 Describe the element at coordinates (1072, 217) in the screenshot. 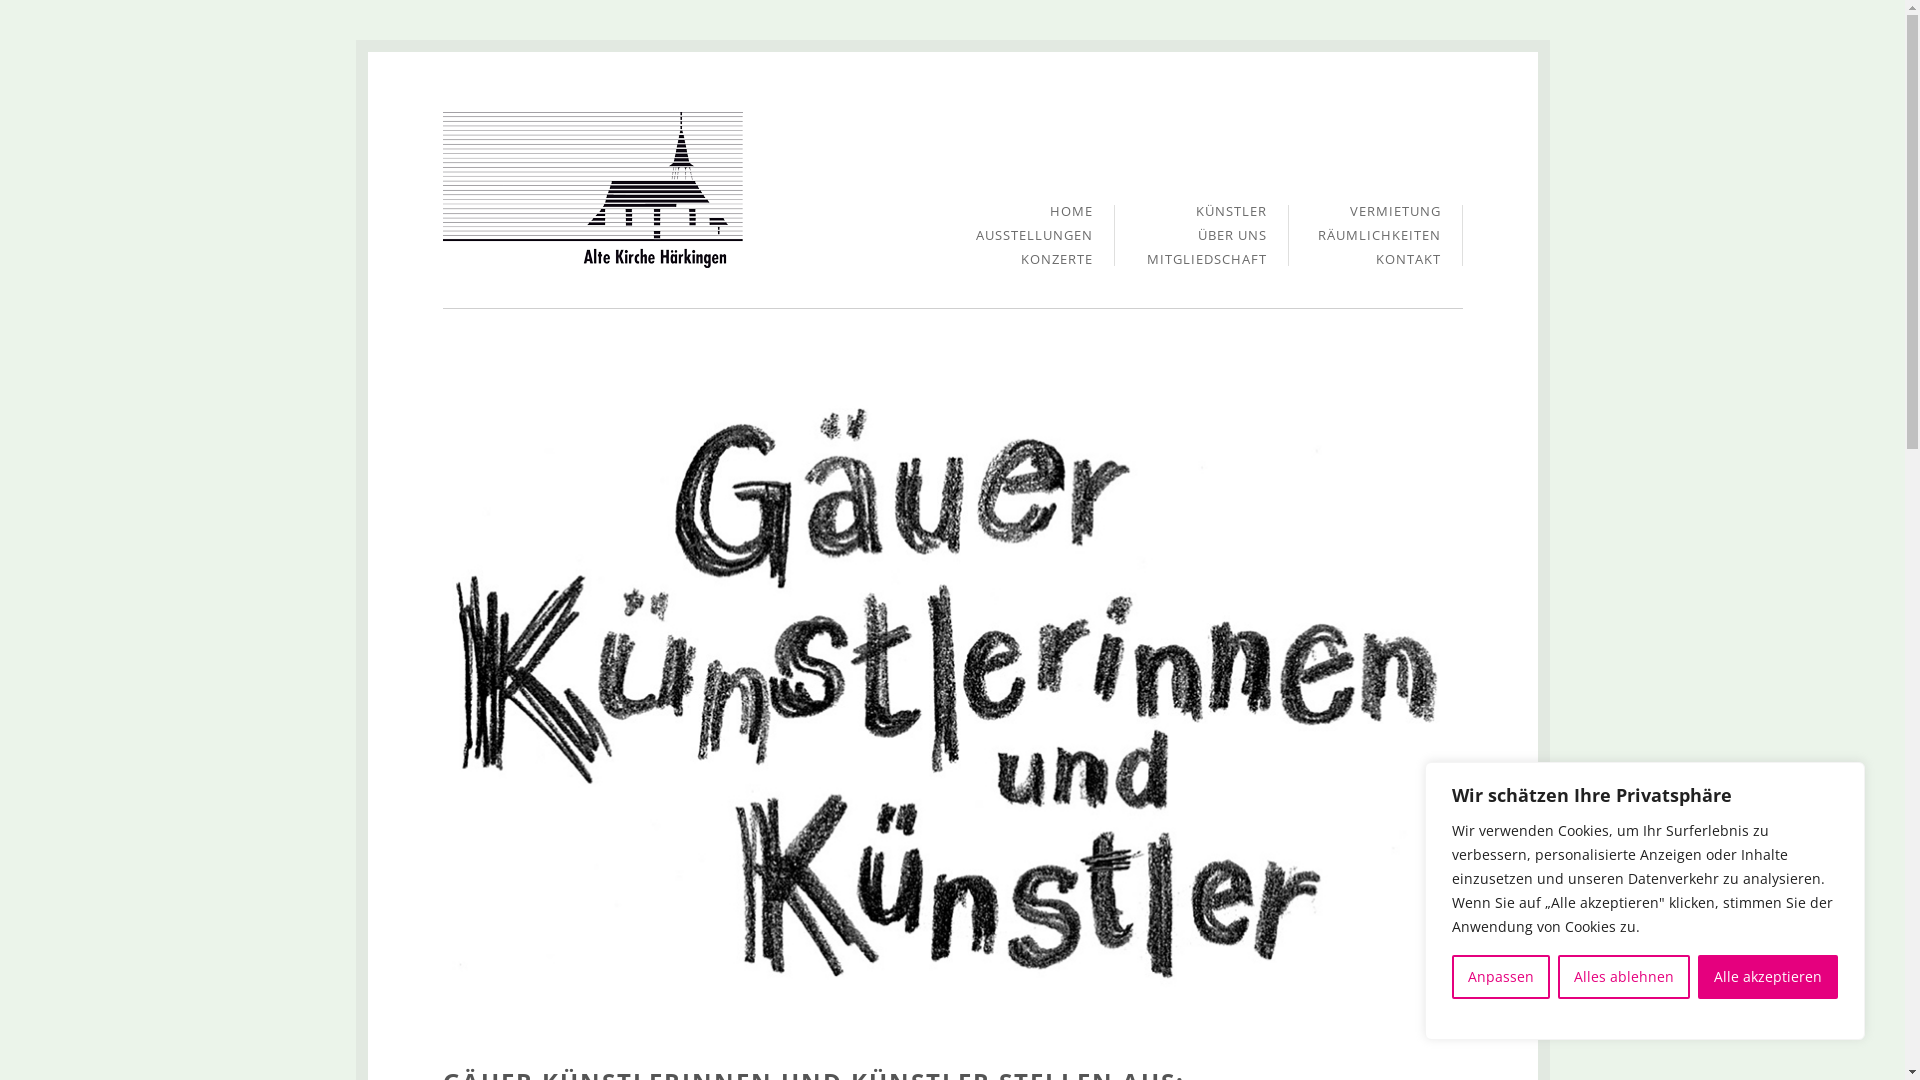

I see `HOME` at that location.